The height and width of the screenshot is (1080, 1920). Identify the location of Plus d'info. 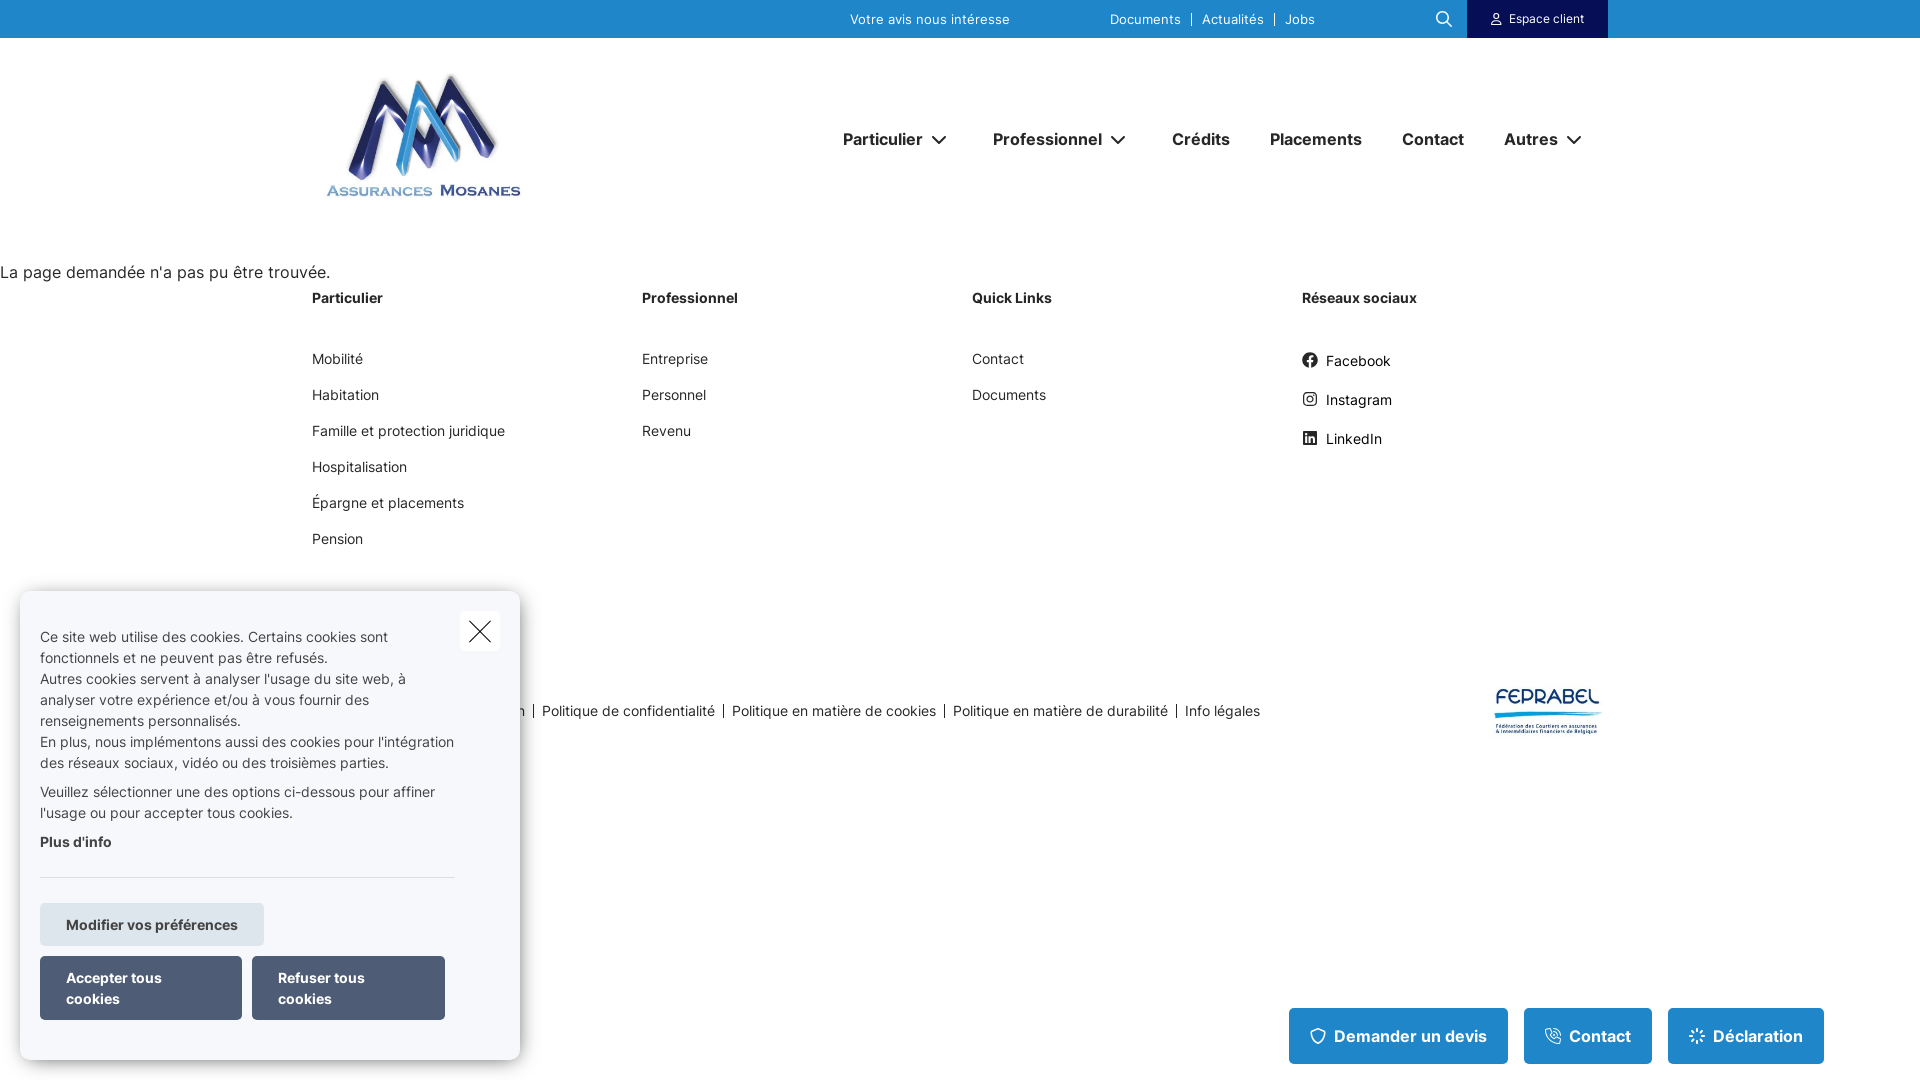
(76, 842).